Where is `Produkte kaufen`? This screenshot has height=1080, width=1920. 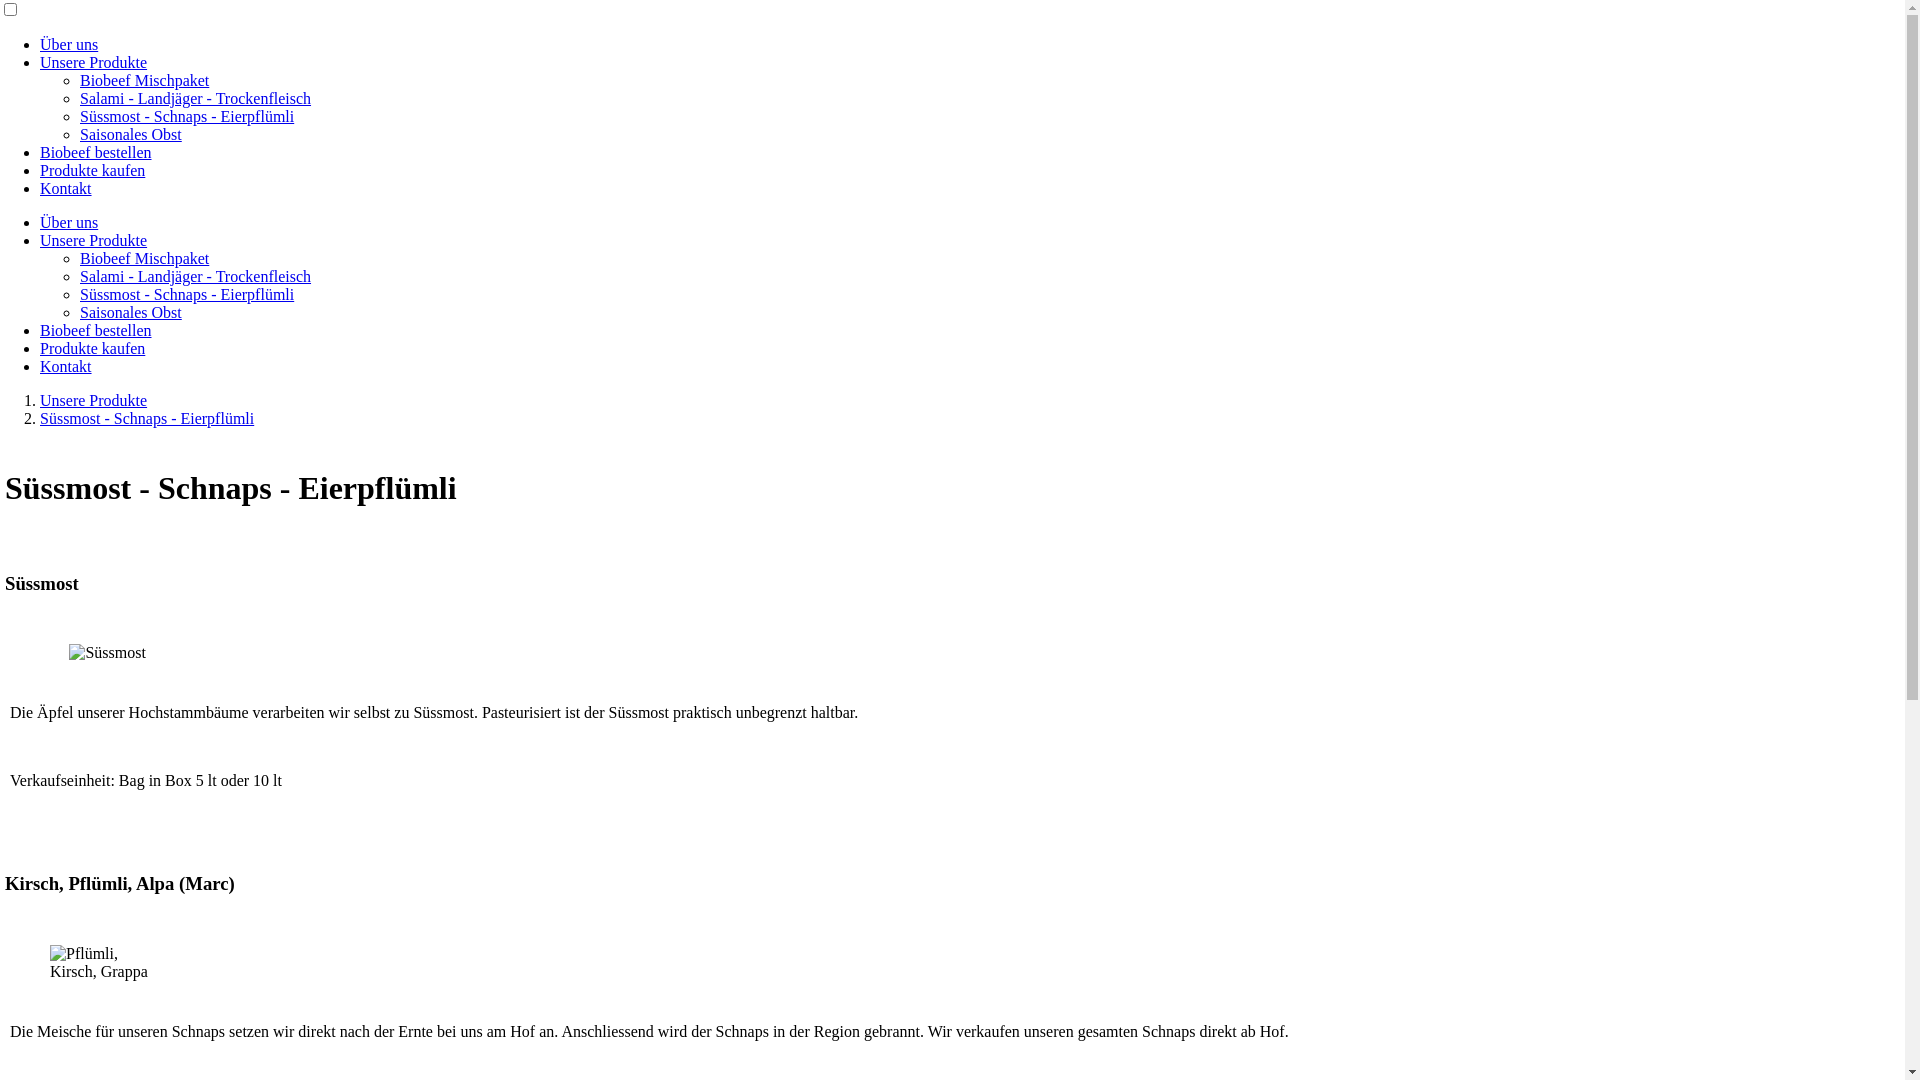 Produkte kaufen is located at coordinates (92, 348).